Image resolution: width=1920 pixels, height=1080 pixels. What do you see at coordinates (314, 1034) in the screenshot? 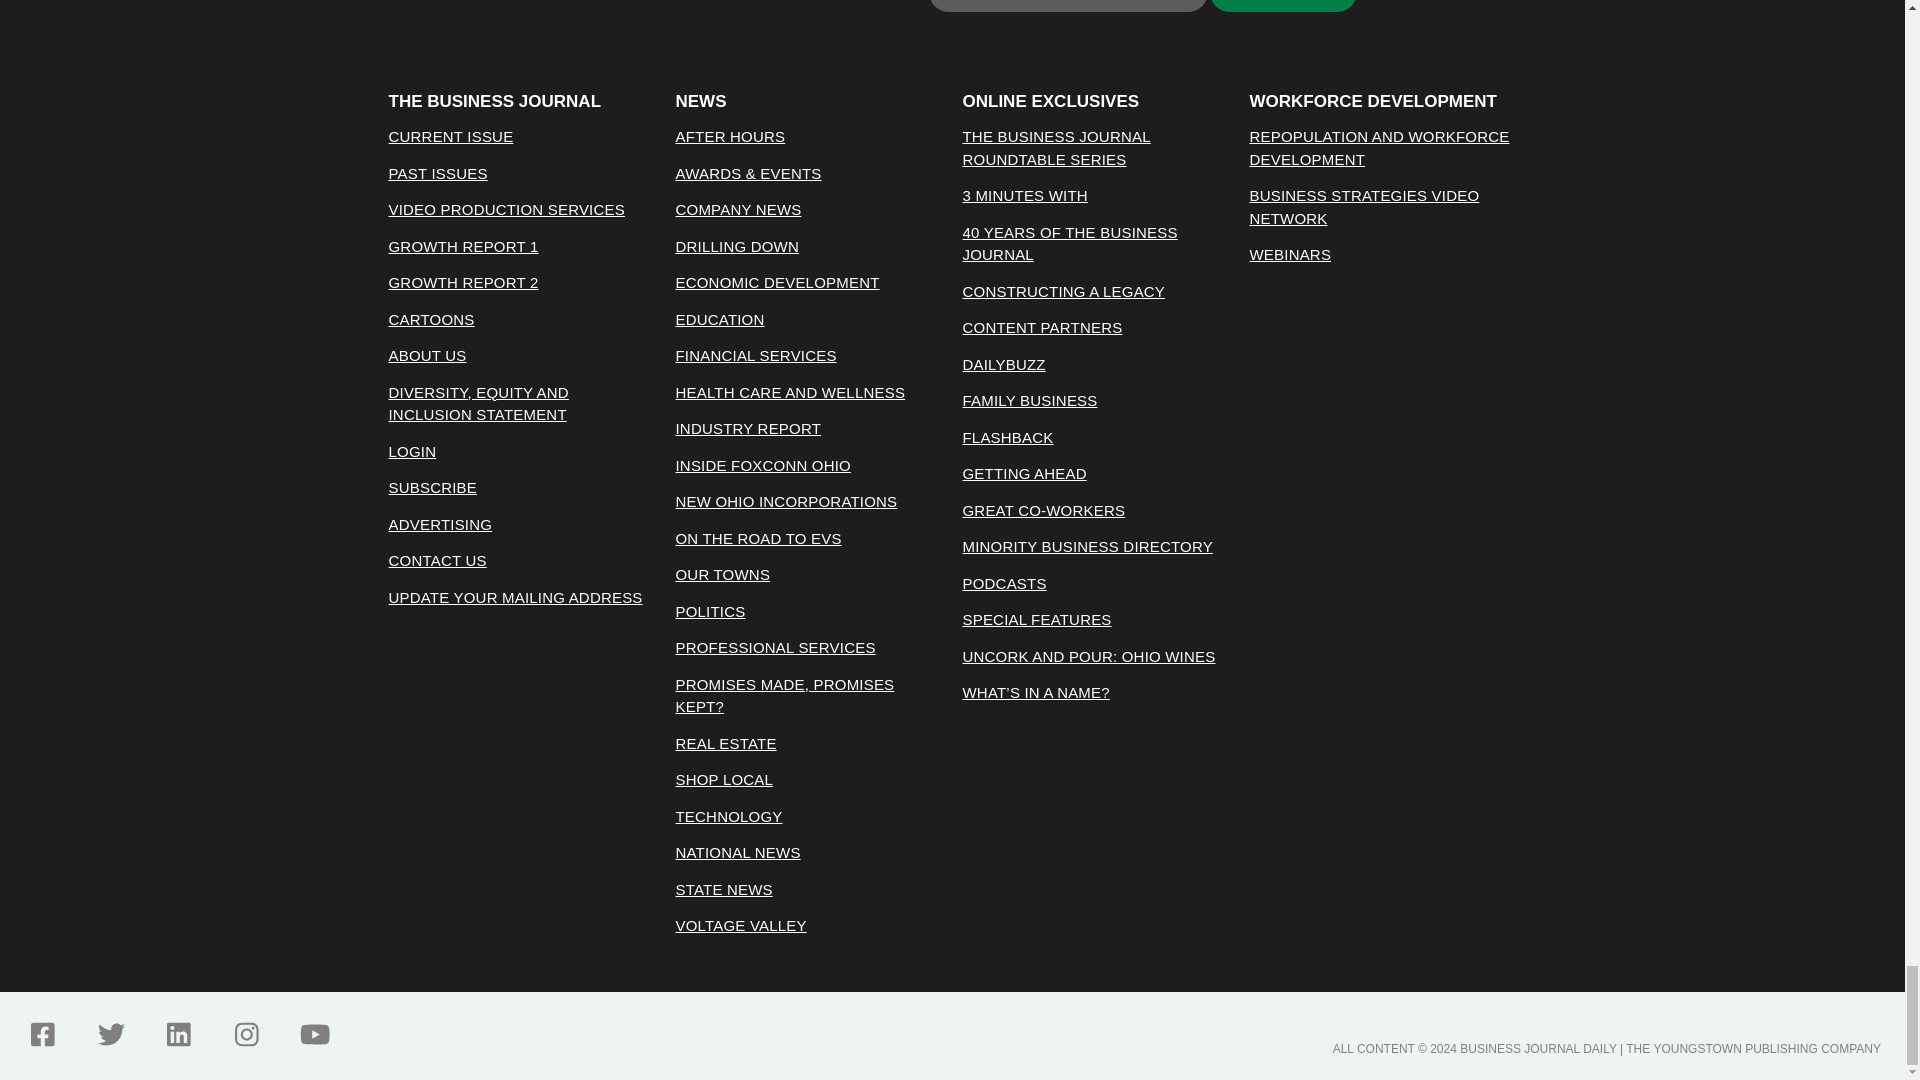
I see `YouTube` at bounding box center [314, 1034].